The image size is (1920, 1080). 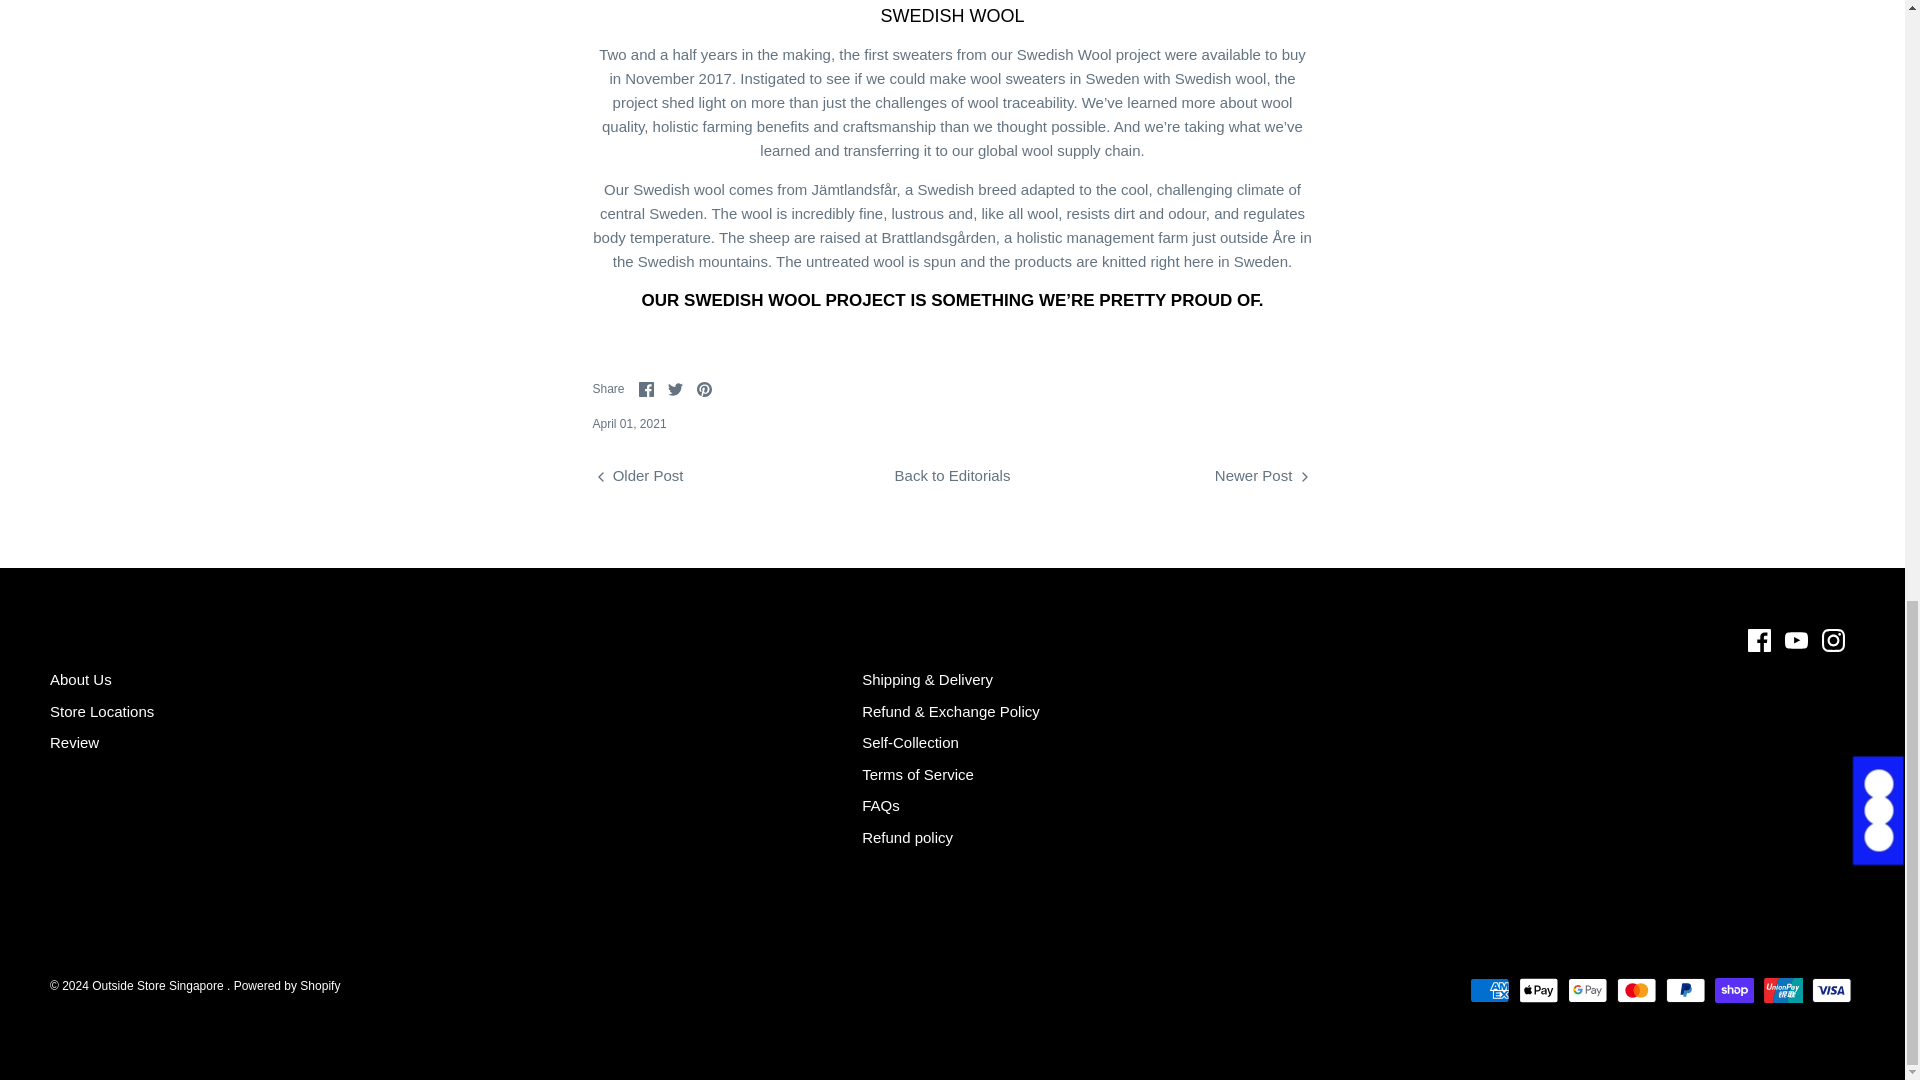 I want to click on Pinterest, so click(x=704, y=390).